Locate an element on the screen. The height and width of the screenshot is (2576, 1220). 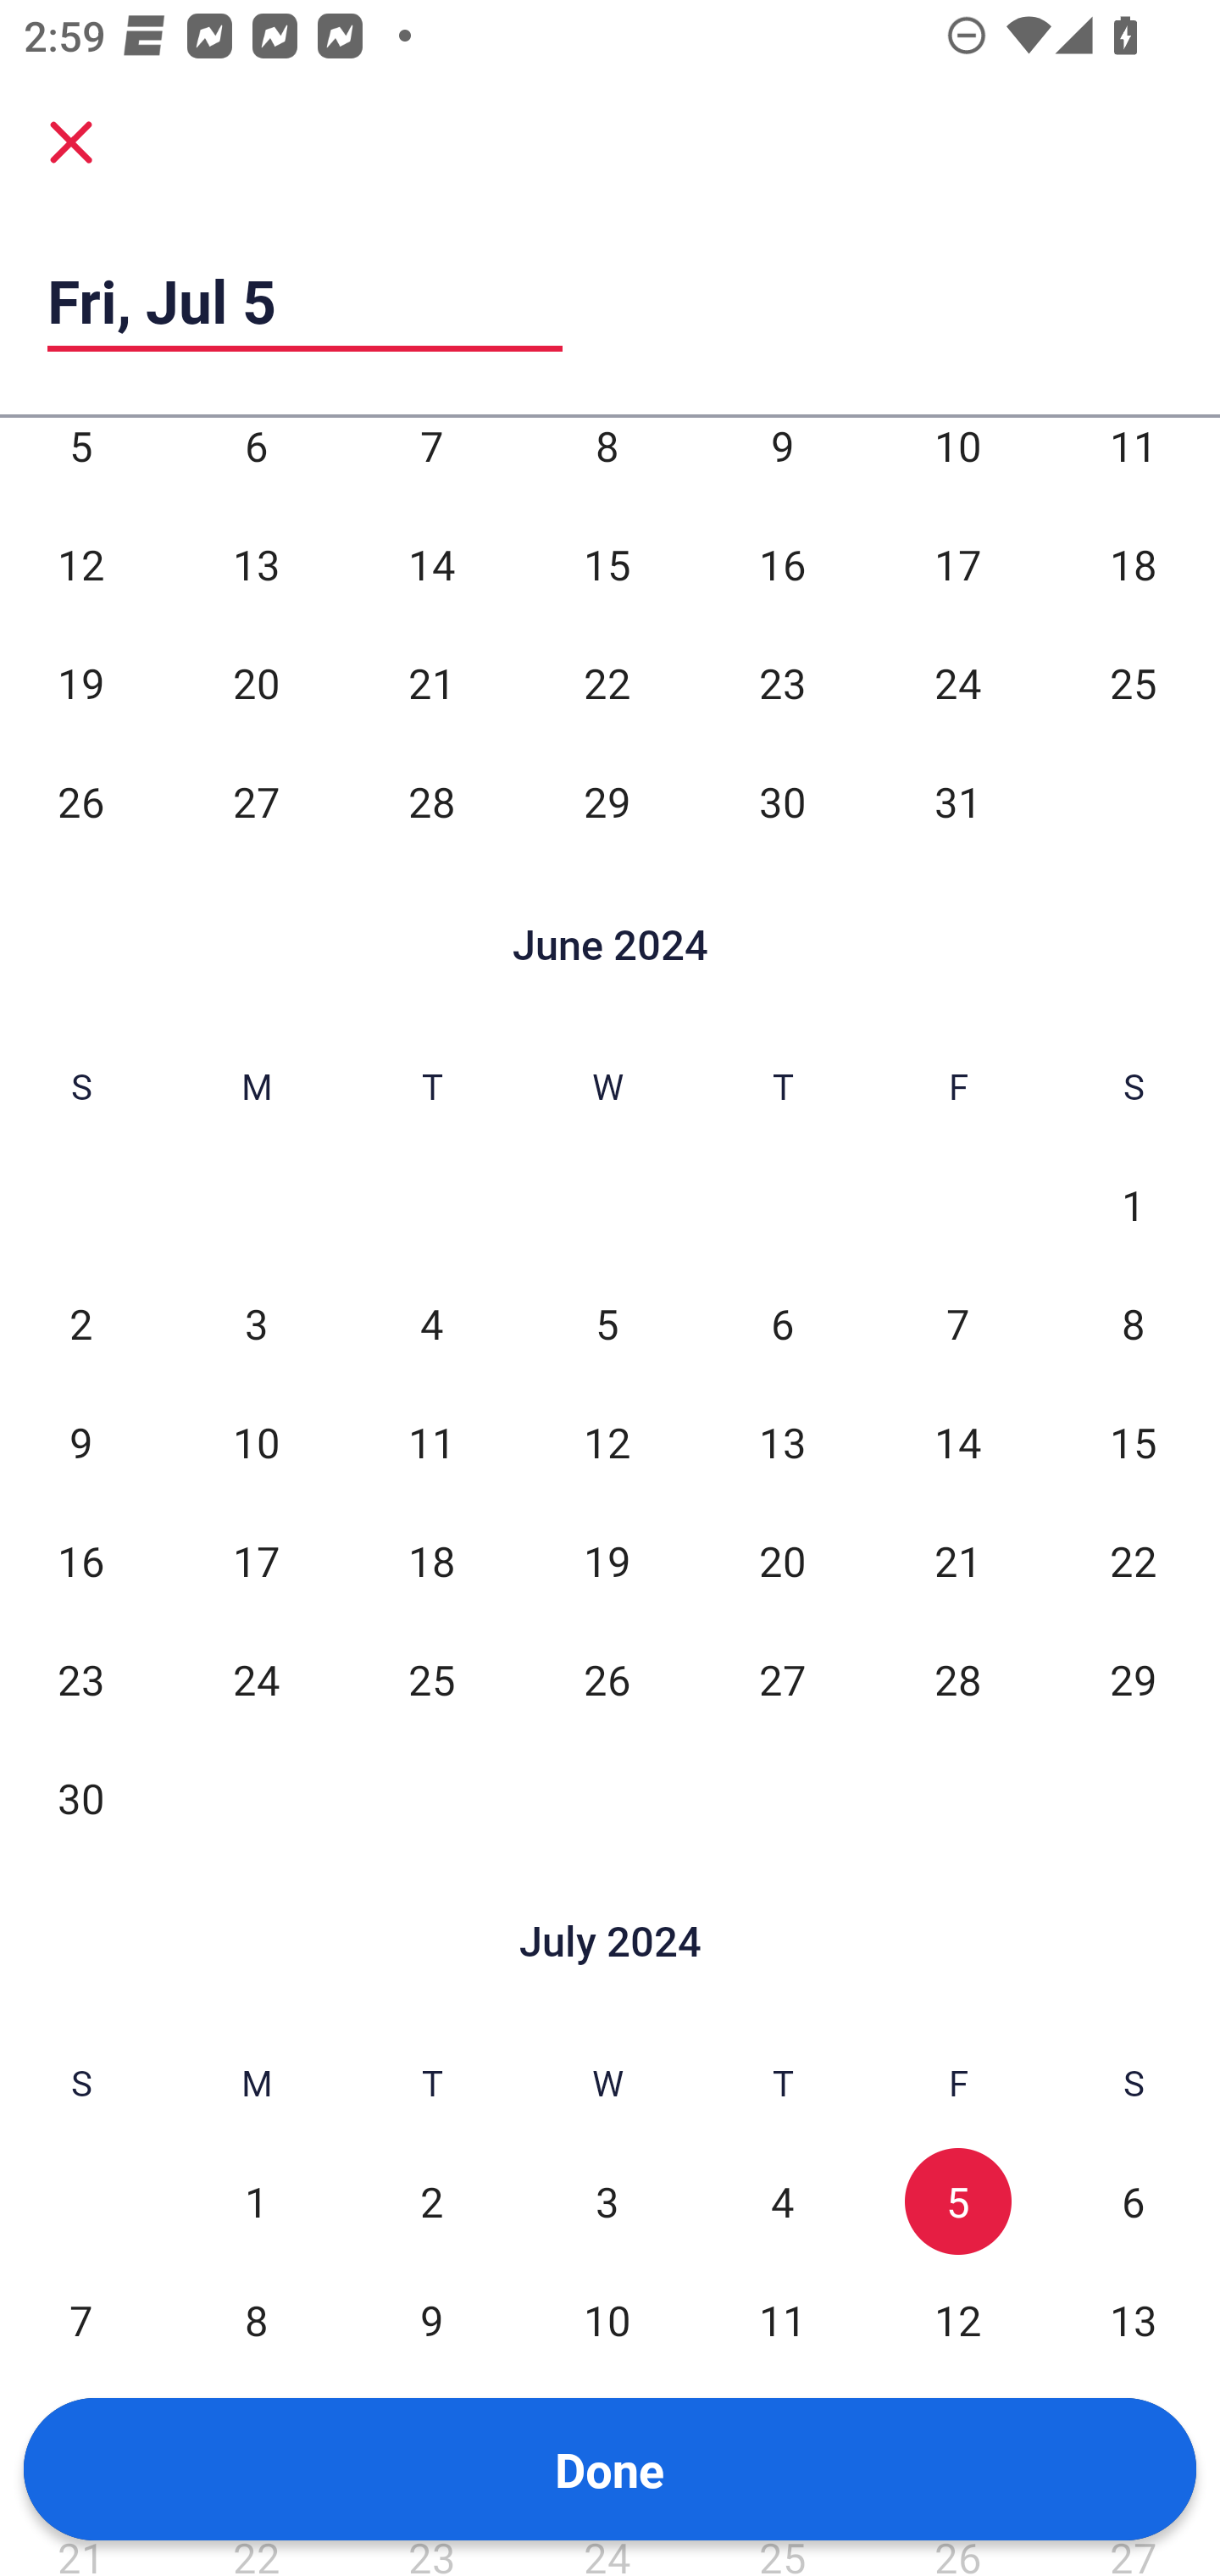
Cancel is located at coordinates (71, 141).